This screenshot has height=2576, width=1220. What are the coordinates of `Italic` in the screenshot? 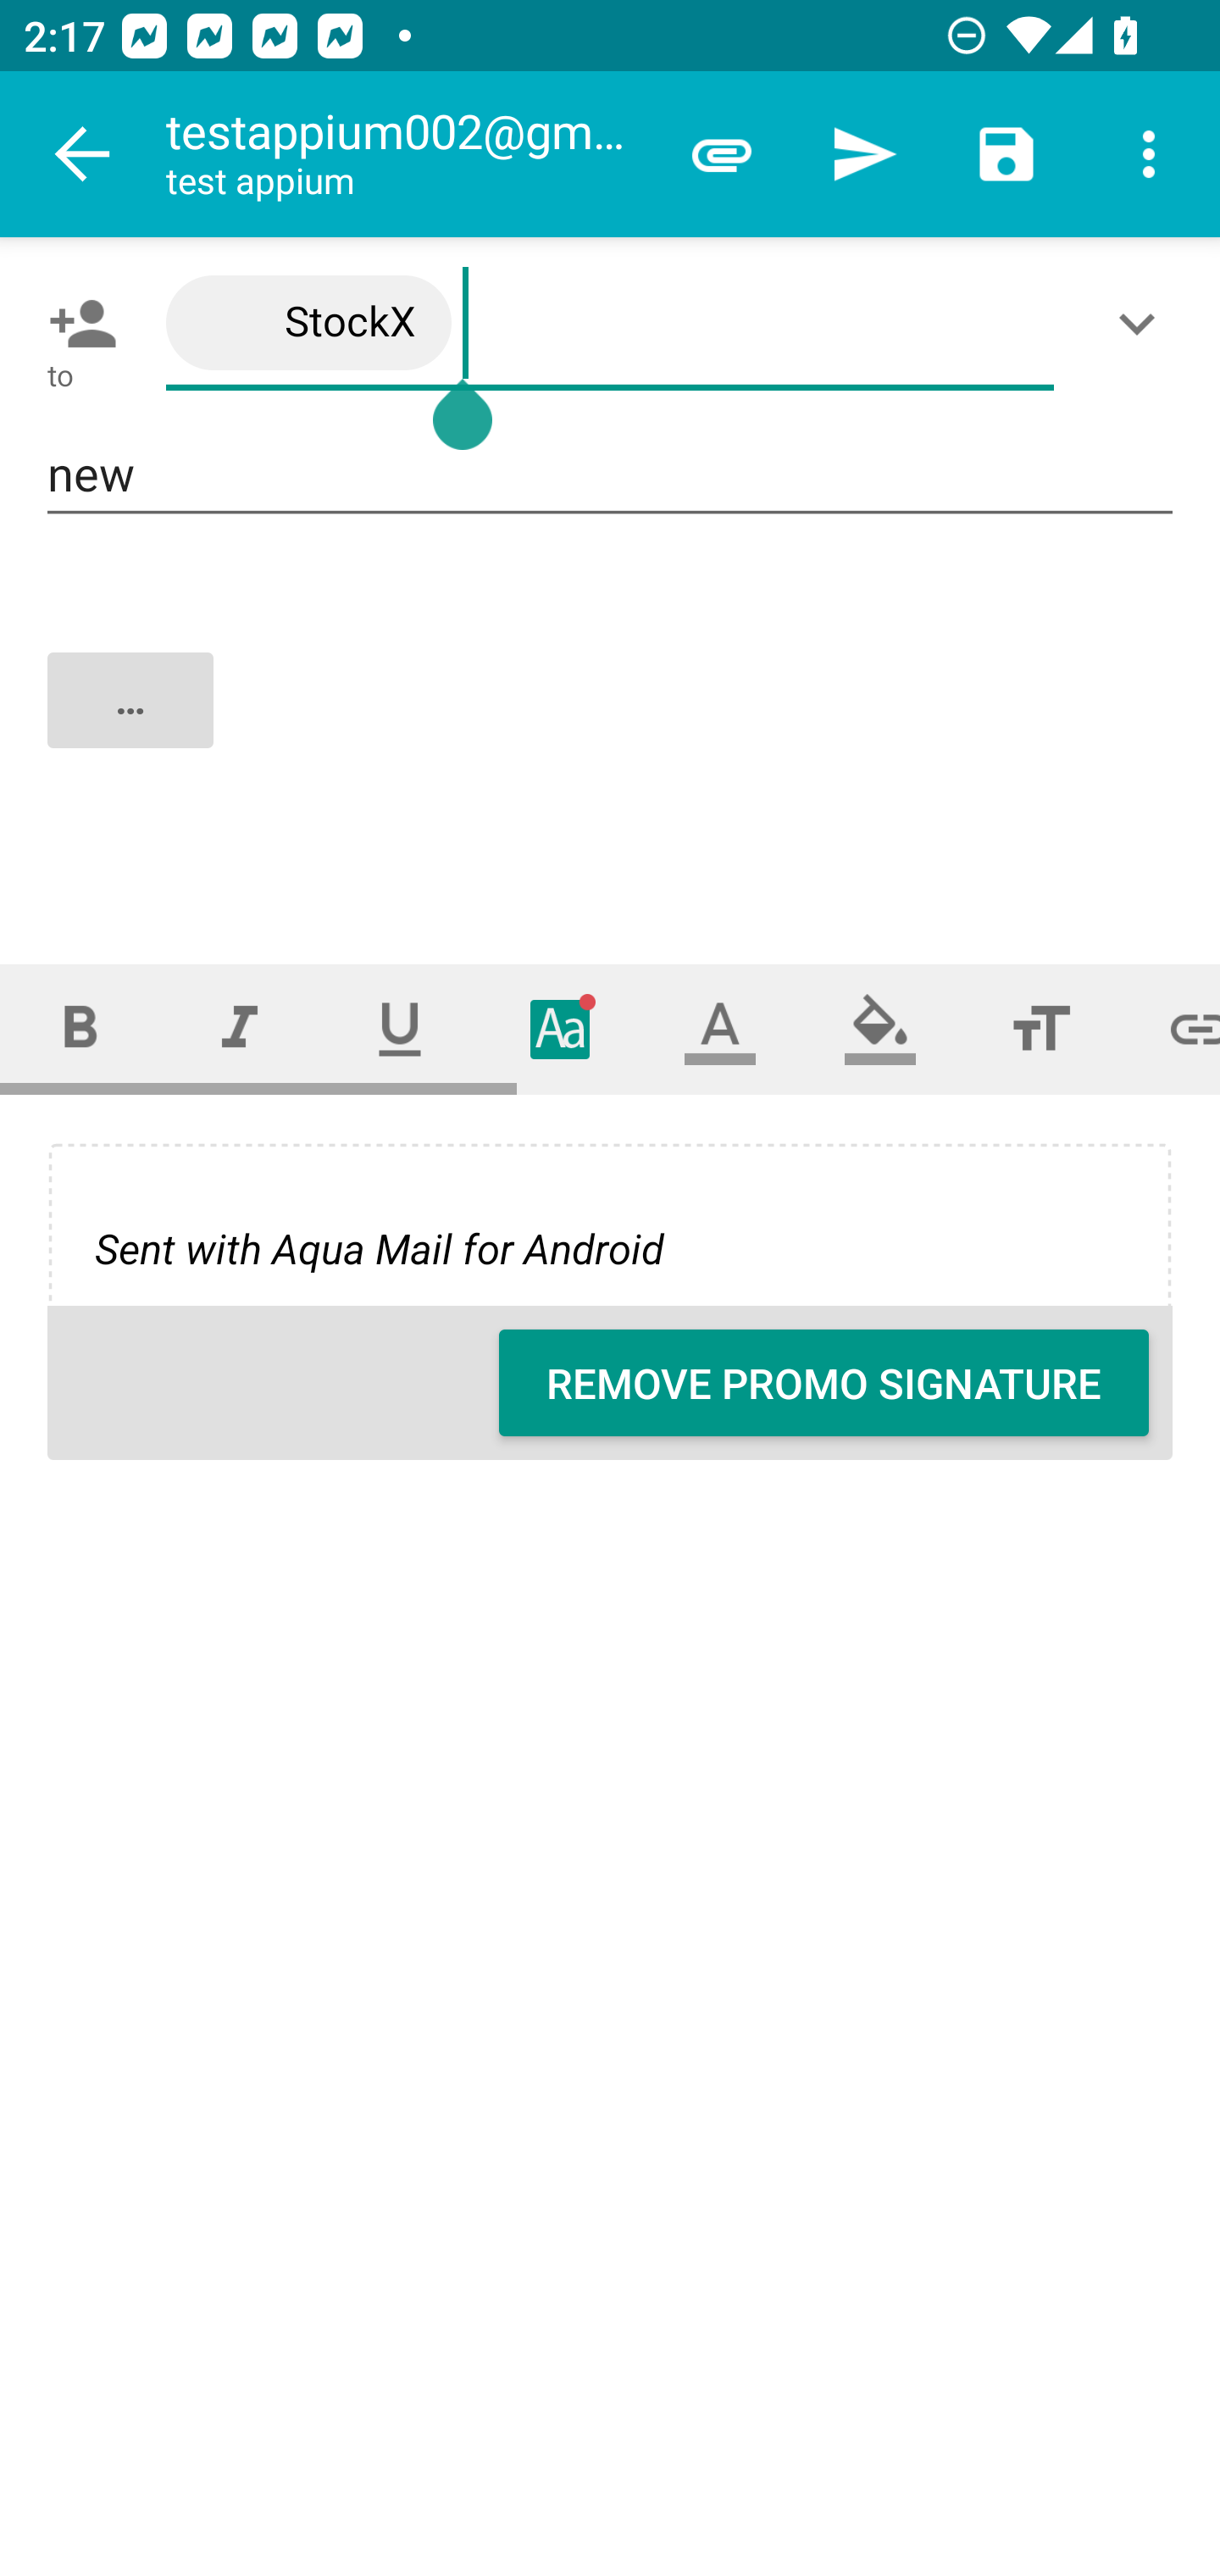 It's located at (239, 1029).